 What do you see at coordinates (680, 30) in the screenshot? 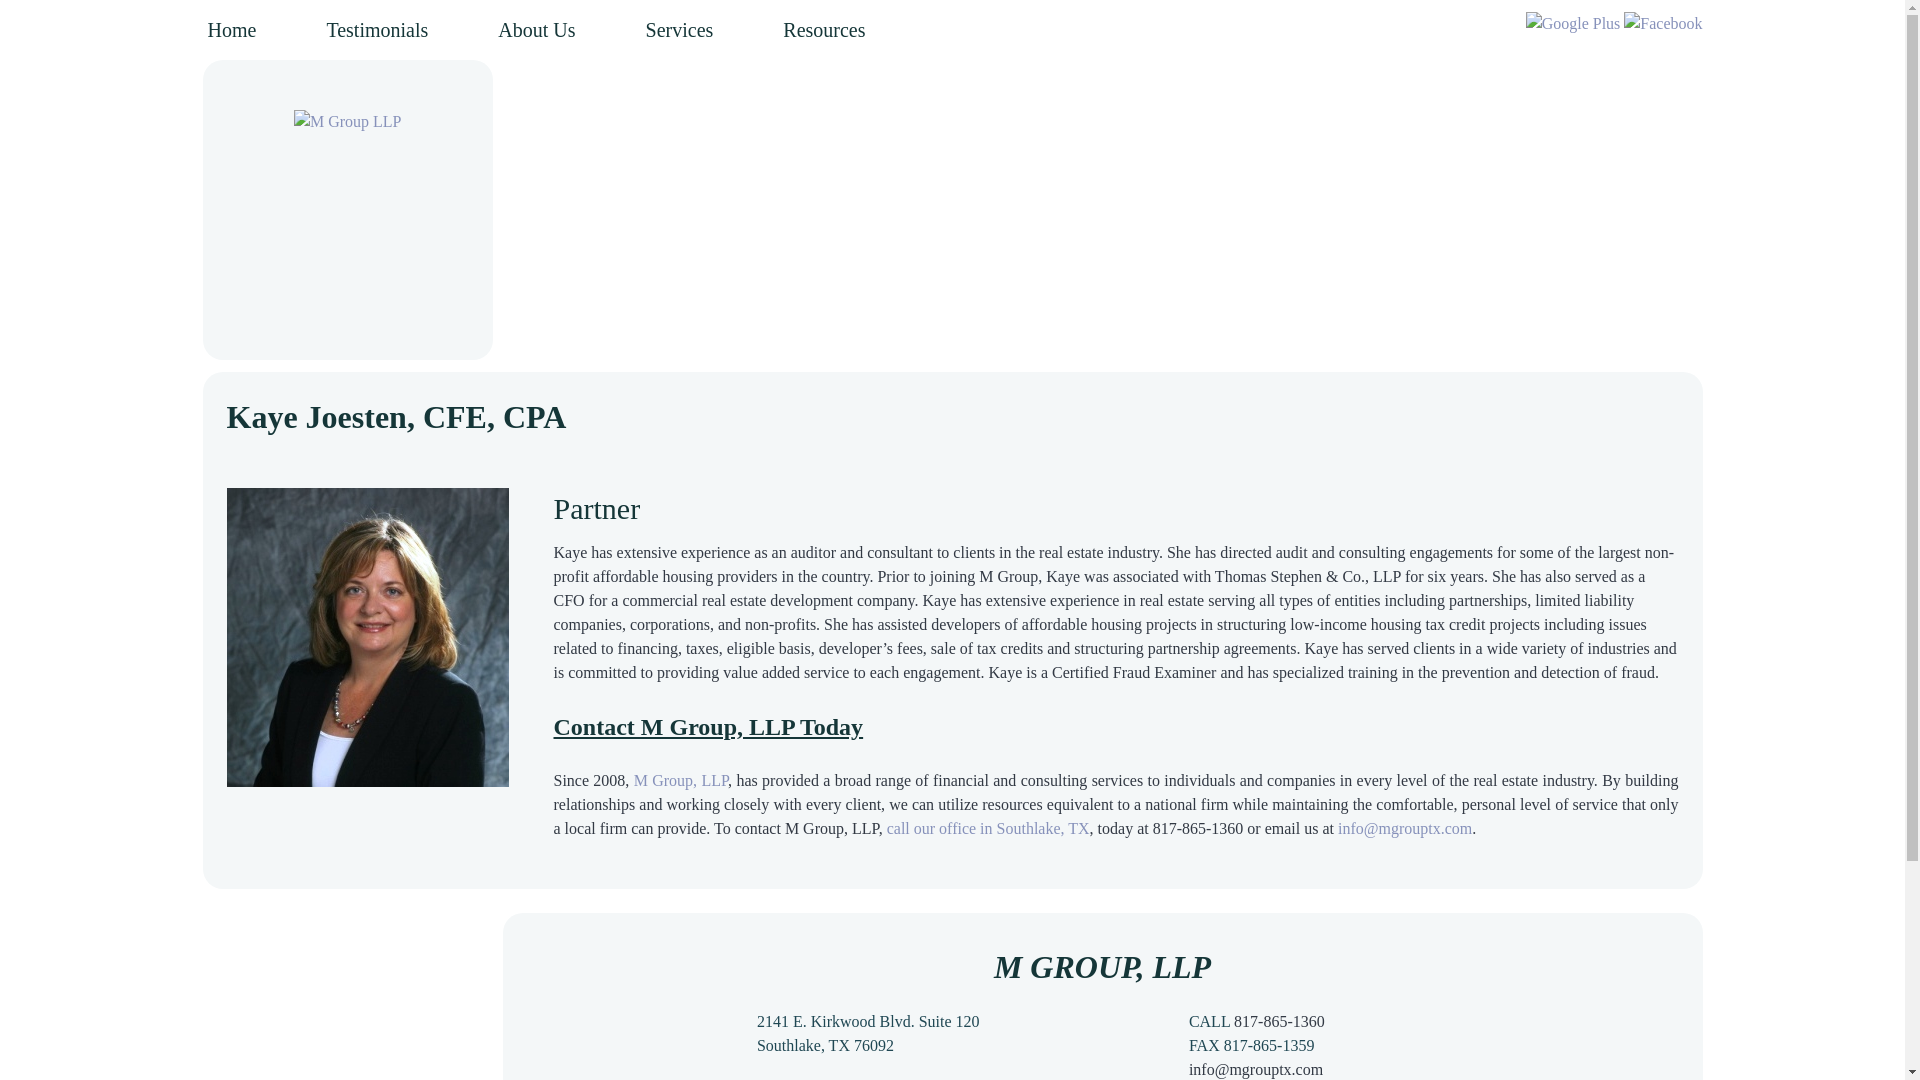
I see `Services` at bounding box center [680, 30].